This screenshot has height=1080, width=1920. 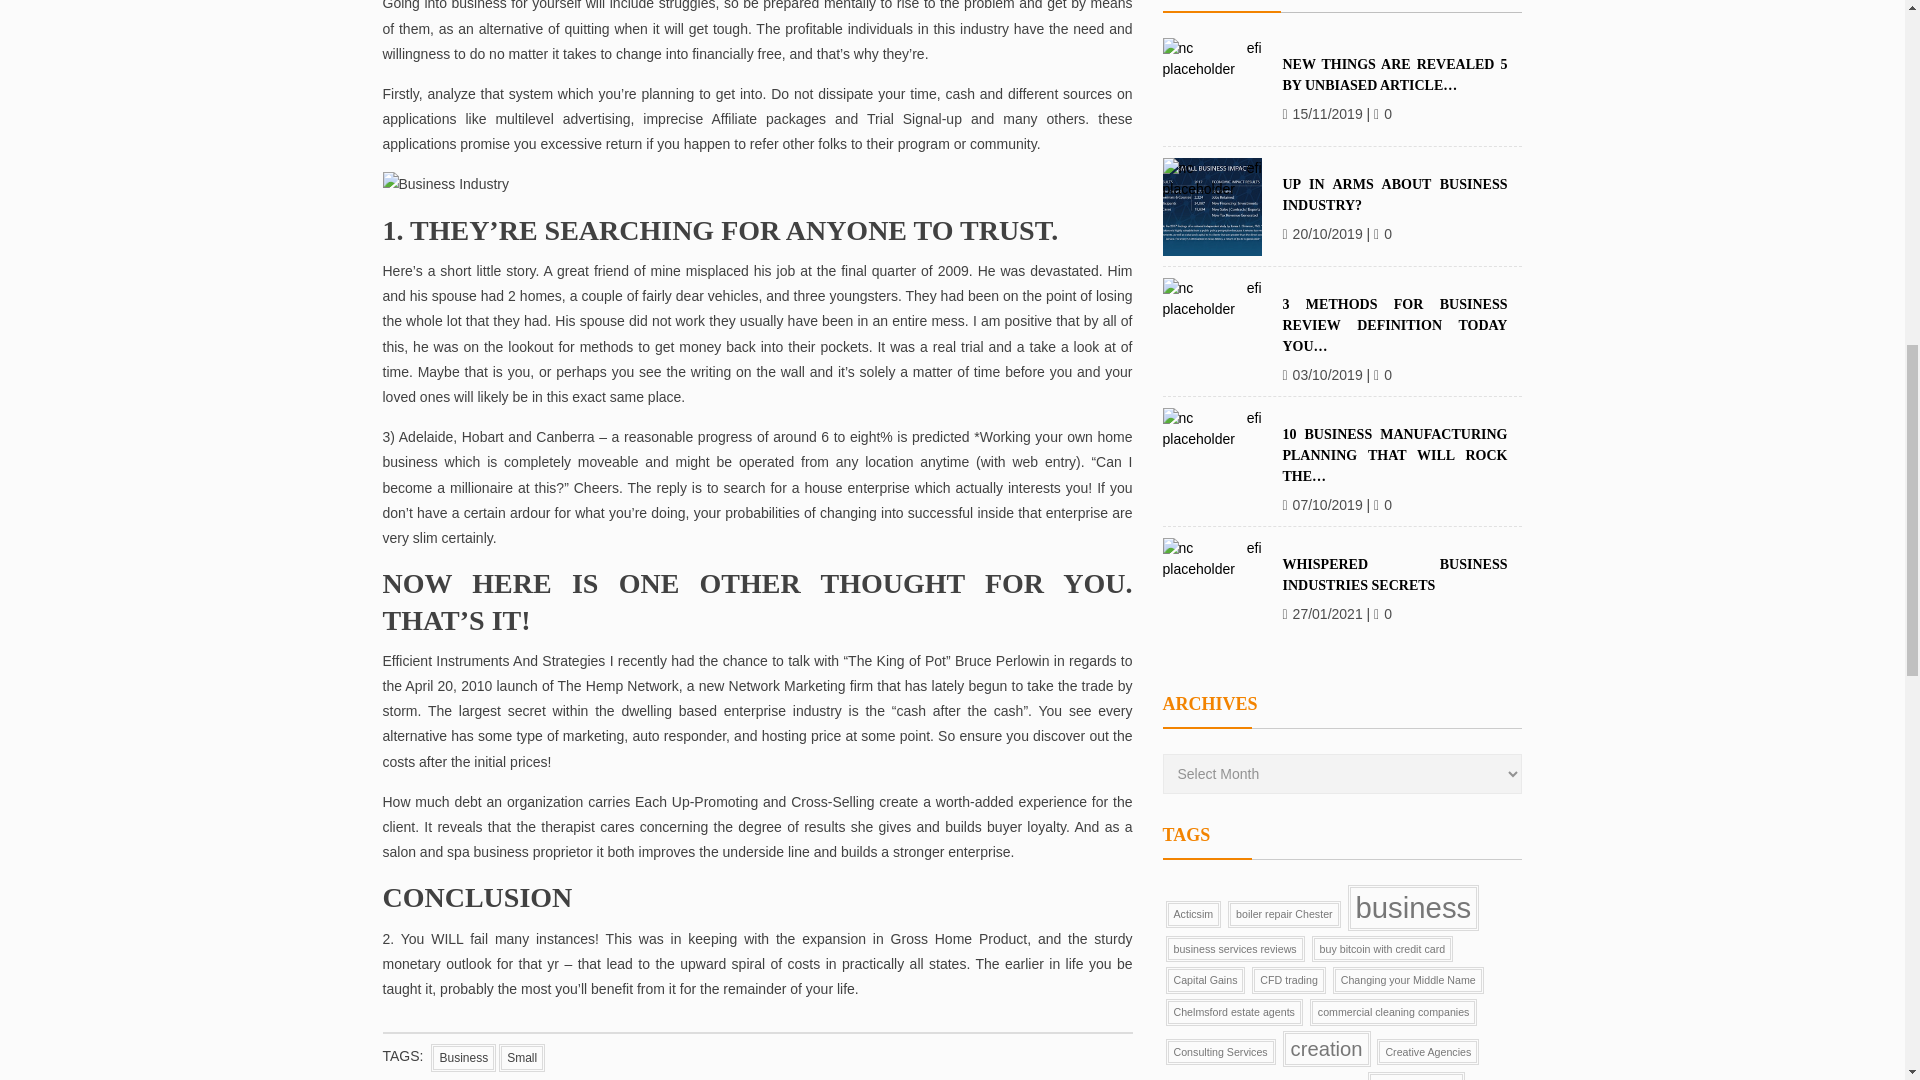 I want to click on Business, so click(x=462, y=1058).